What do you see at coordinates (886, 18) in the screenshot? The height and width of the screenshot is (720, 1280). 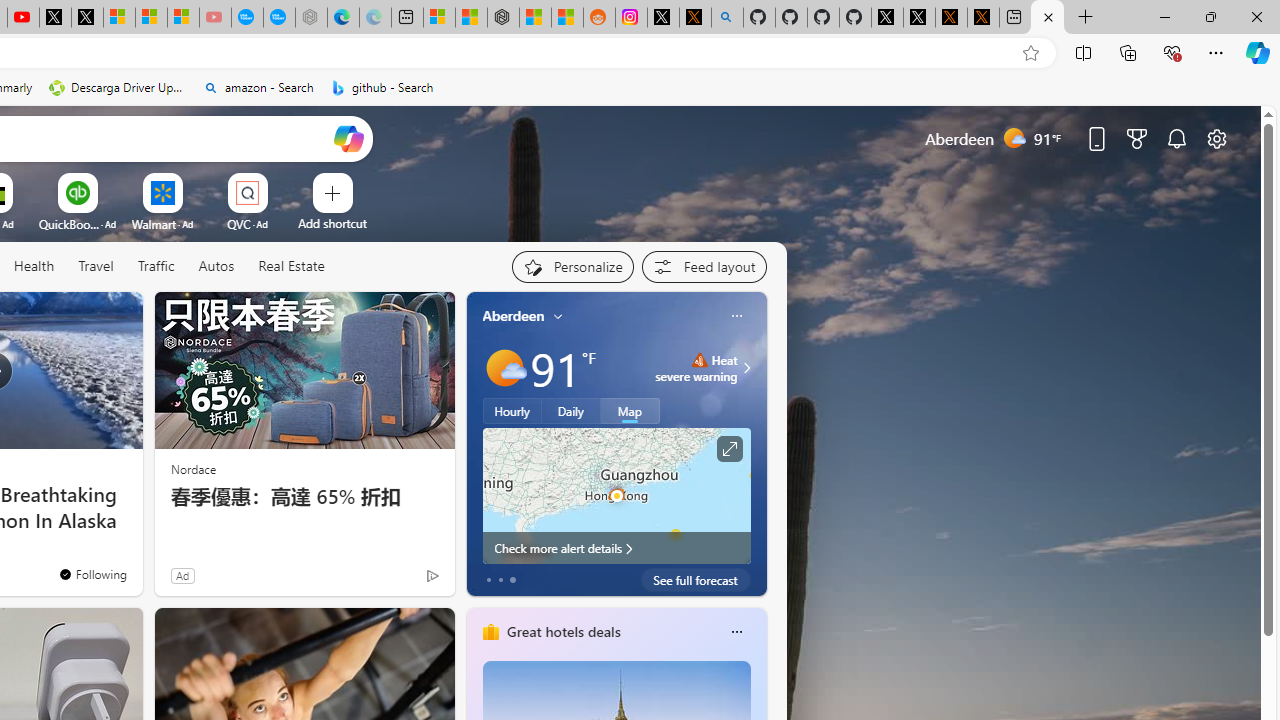 I see `Profile / X` at bounding box center [886, 18].